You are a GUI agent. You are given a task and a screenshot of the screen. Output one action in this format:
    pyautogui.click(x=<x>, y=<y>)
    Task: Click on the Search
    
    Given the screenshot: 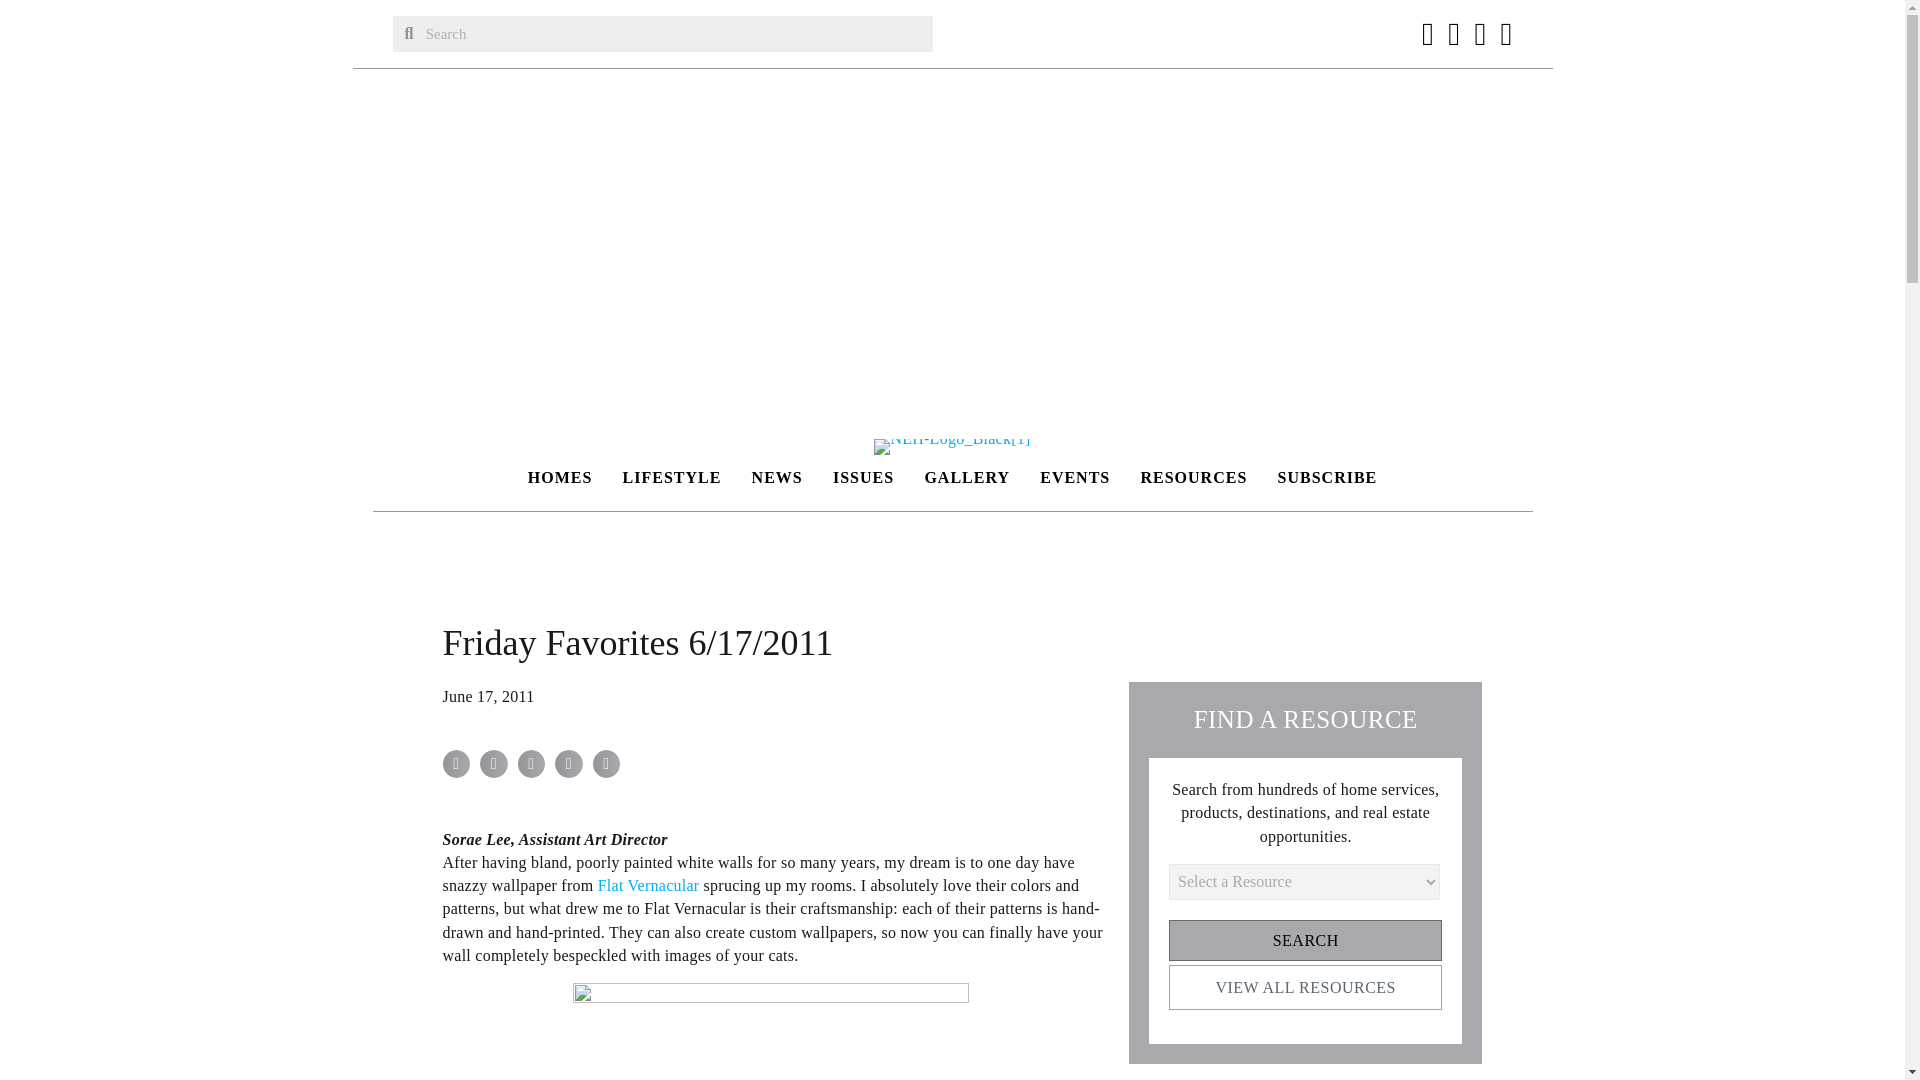 What is the action you would take?
    pyautogui.click(x=1305, y=940)
    